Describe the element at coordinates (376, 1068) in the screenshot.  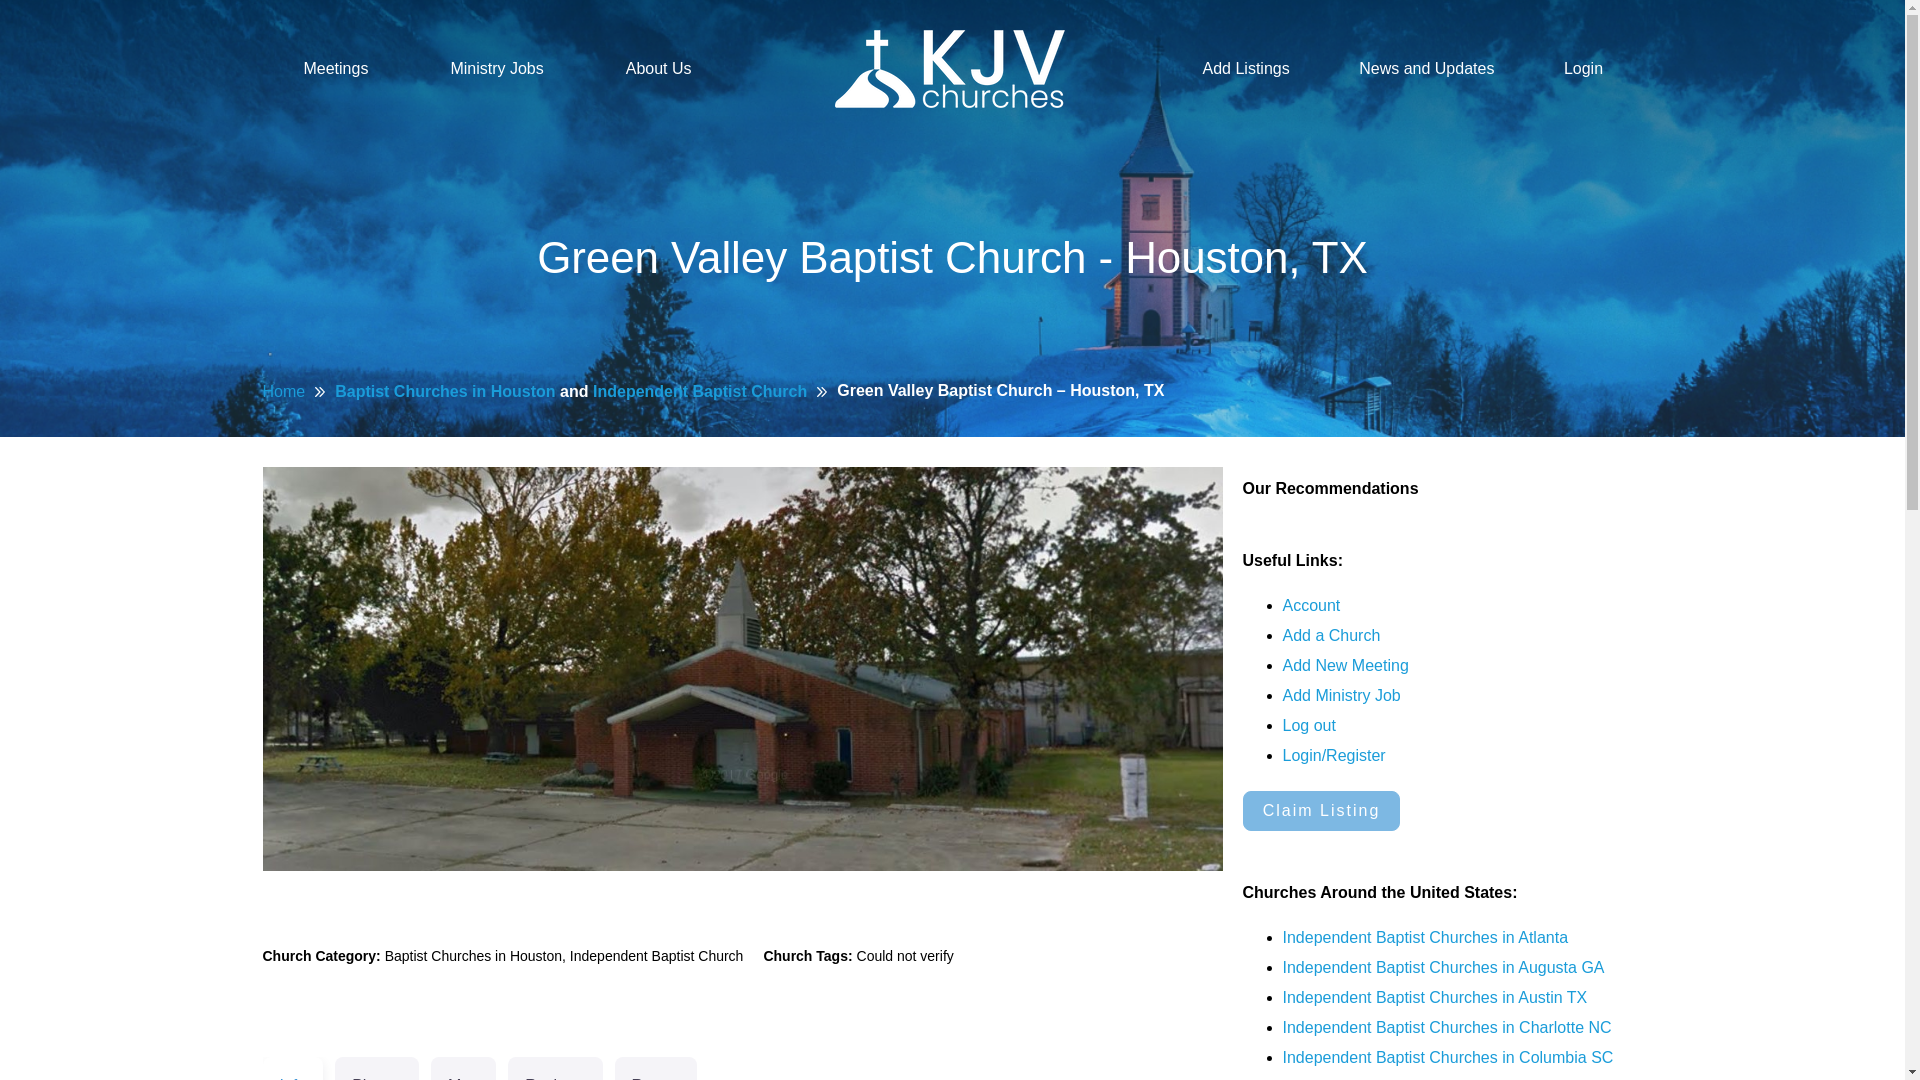
I see `Photos` at that location.